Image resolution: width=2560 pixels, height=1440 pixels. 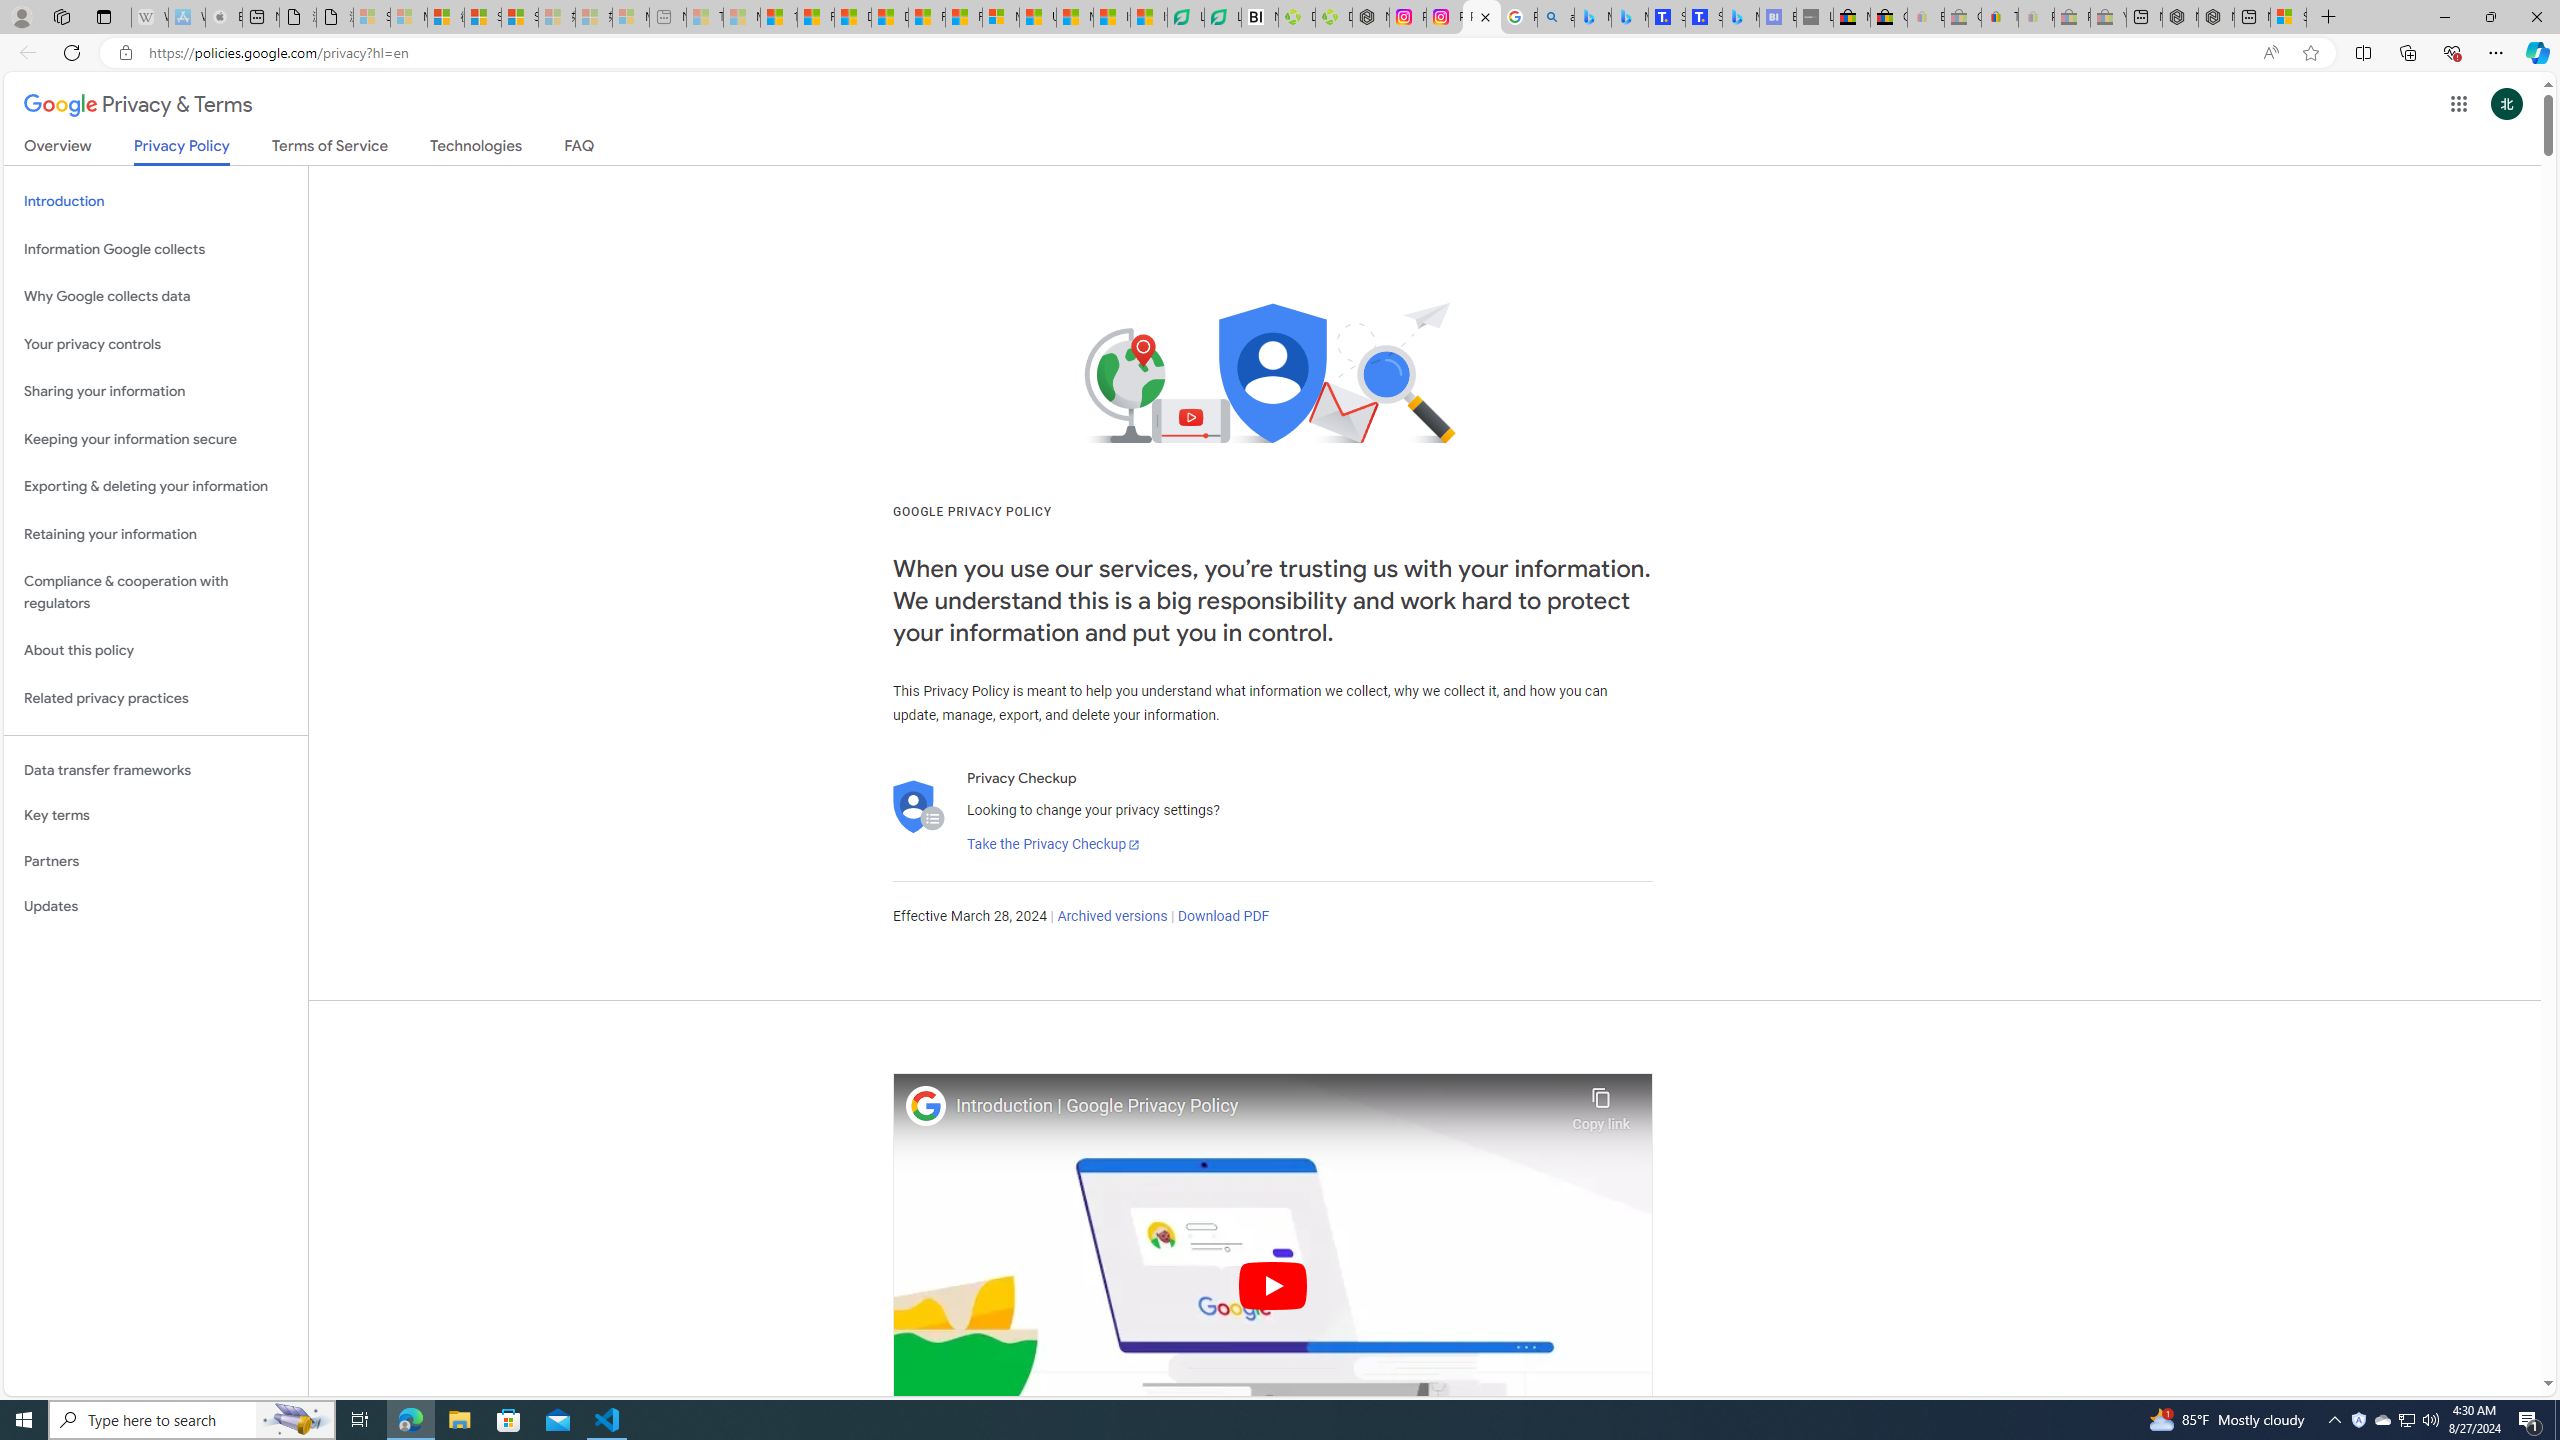 I want to click on Sign in to your Microsoft account, so click(x=2288, y=17).